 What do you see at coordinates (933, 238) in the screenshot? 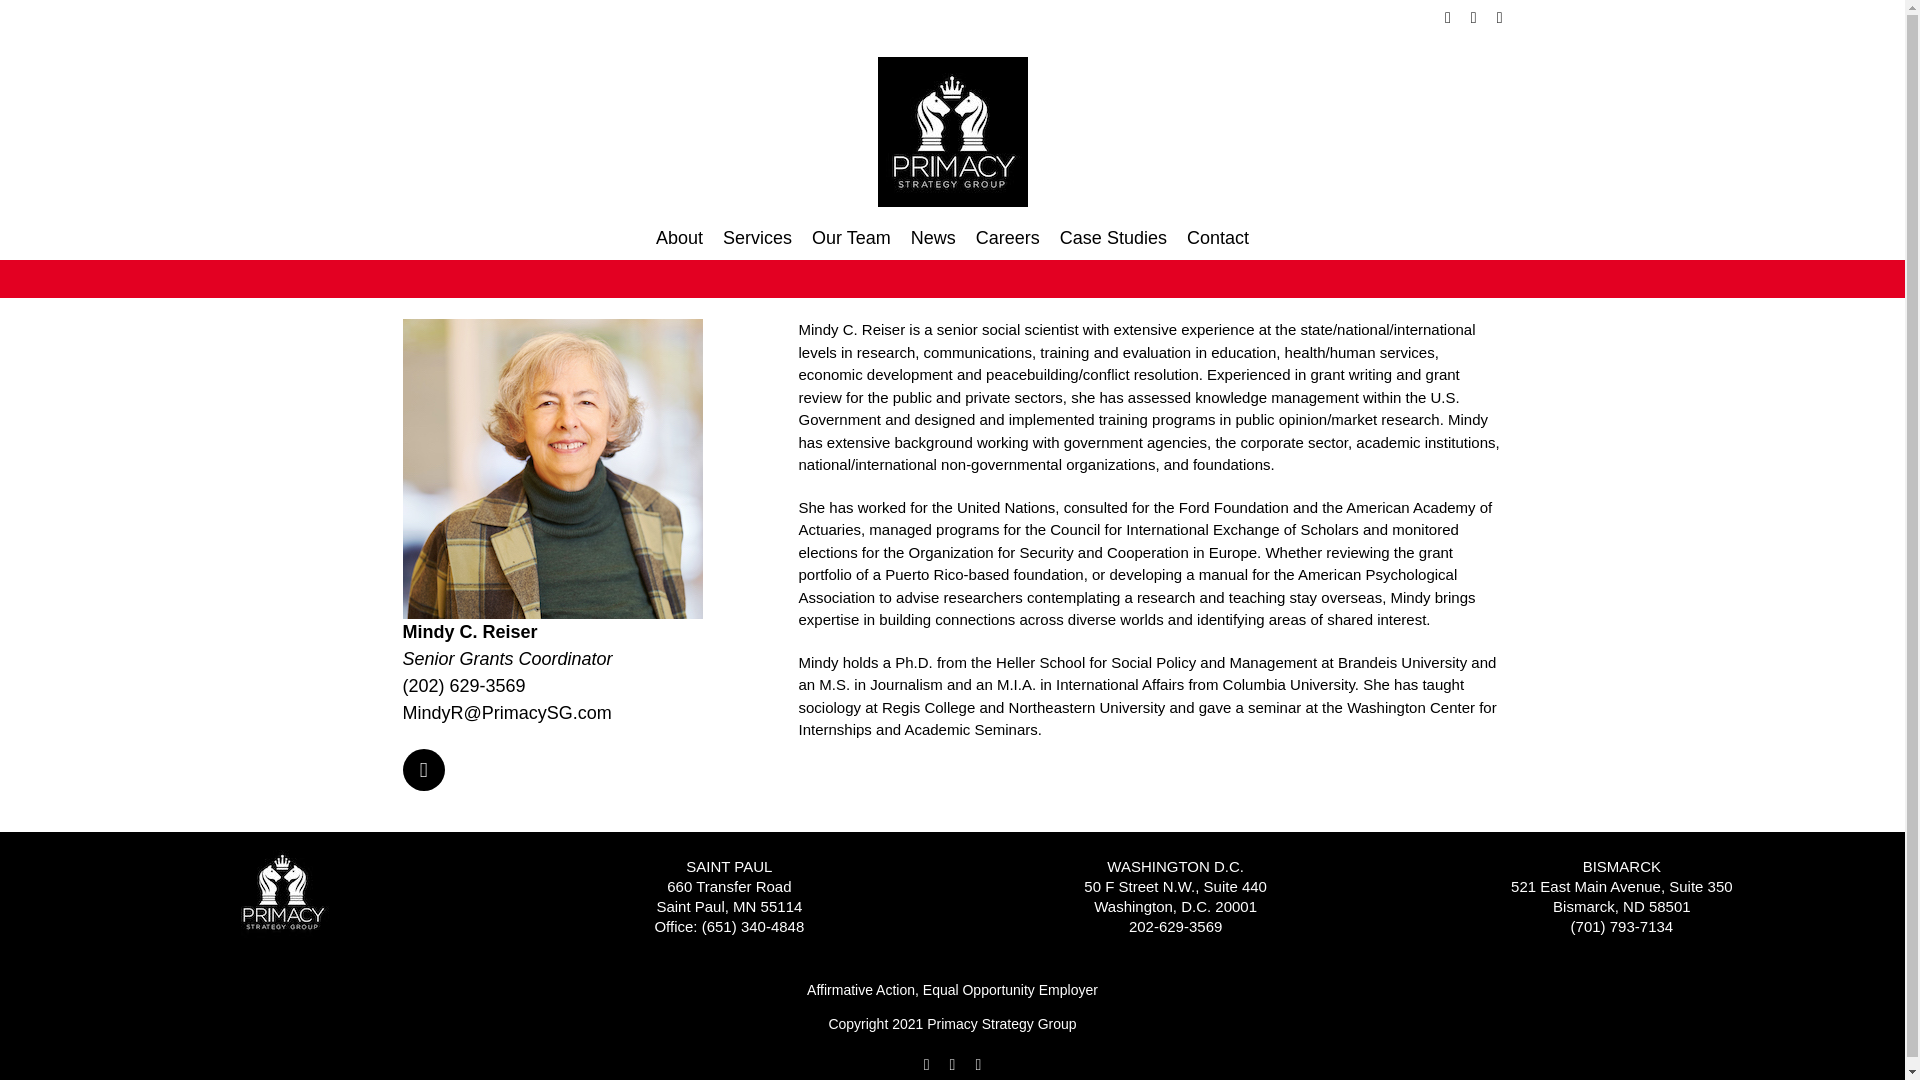
I see `News` at bounding box center [933, 238].